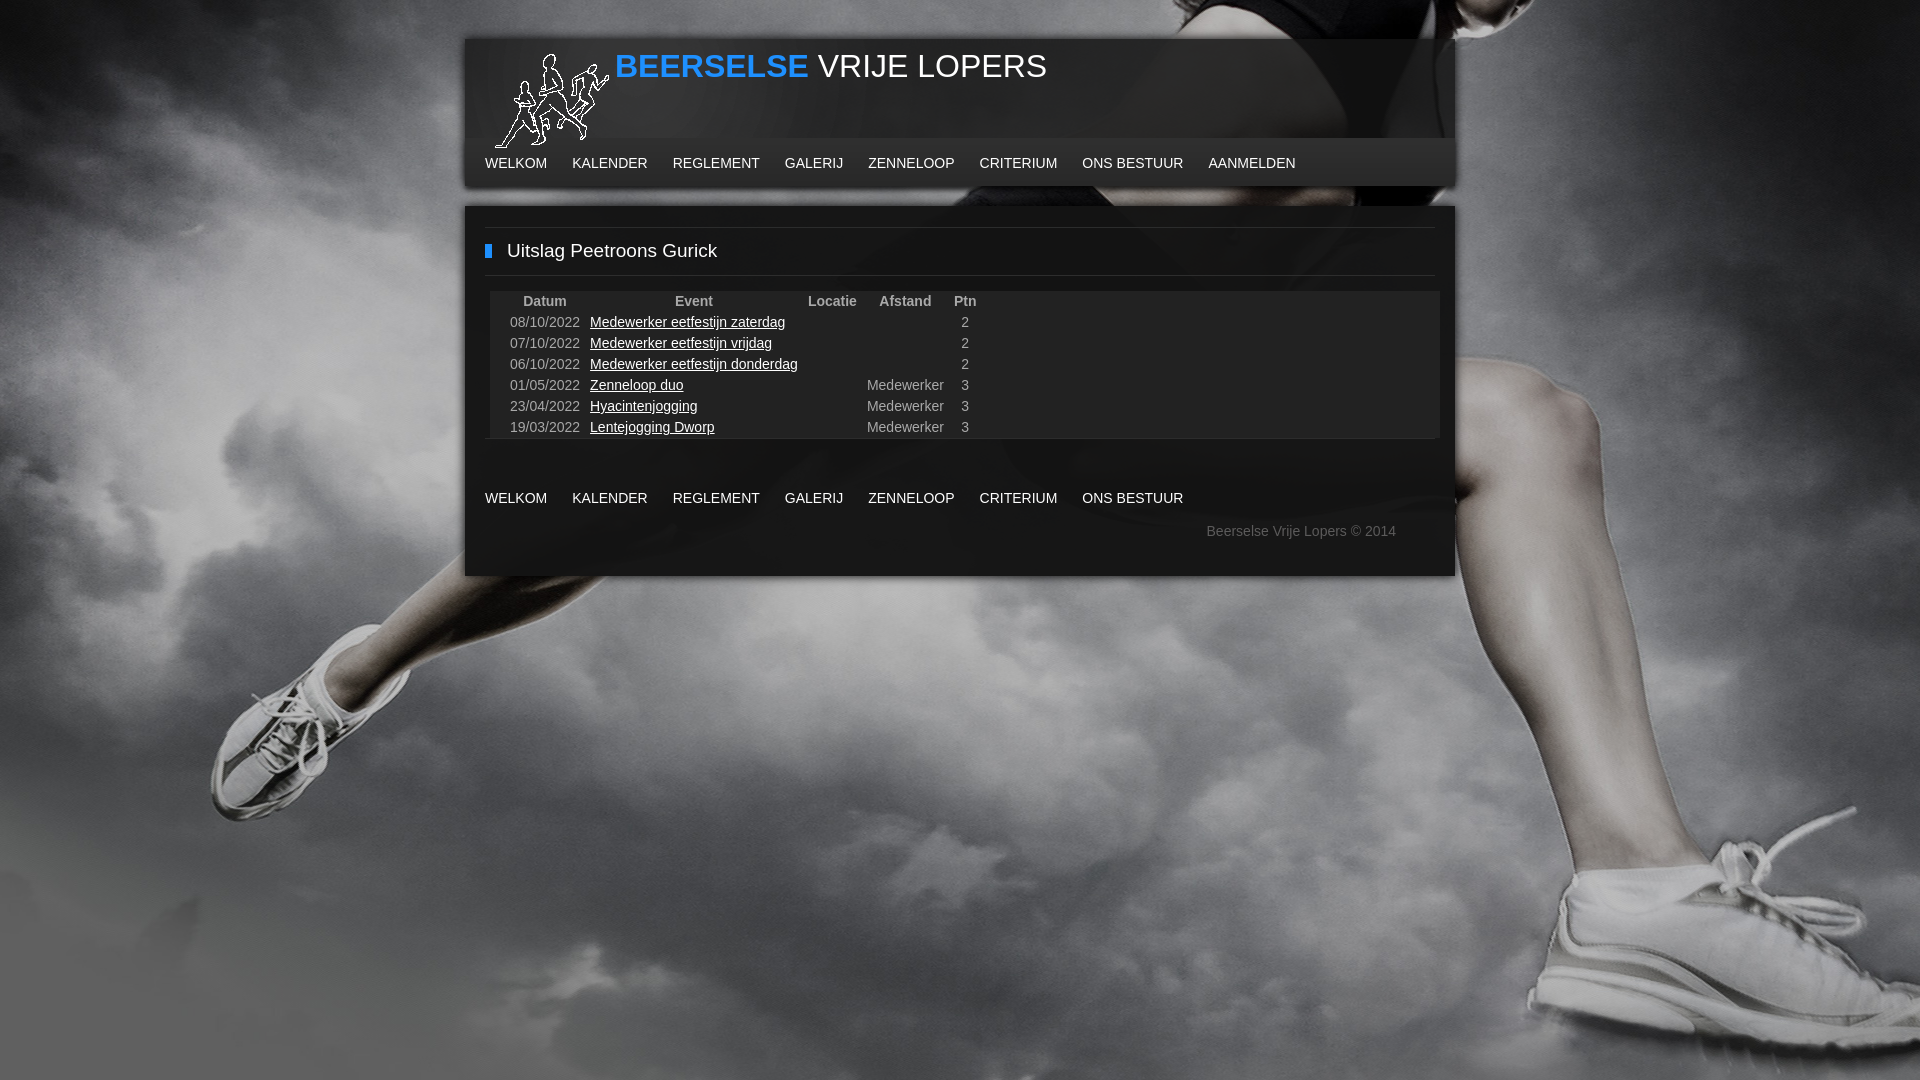  Describe the element at coordinates (516, 498) in the screenshot. I see `WELKOM` at that location.